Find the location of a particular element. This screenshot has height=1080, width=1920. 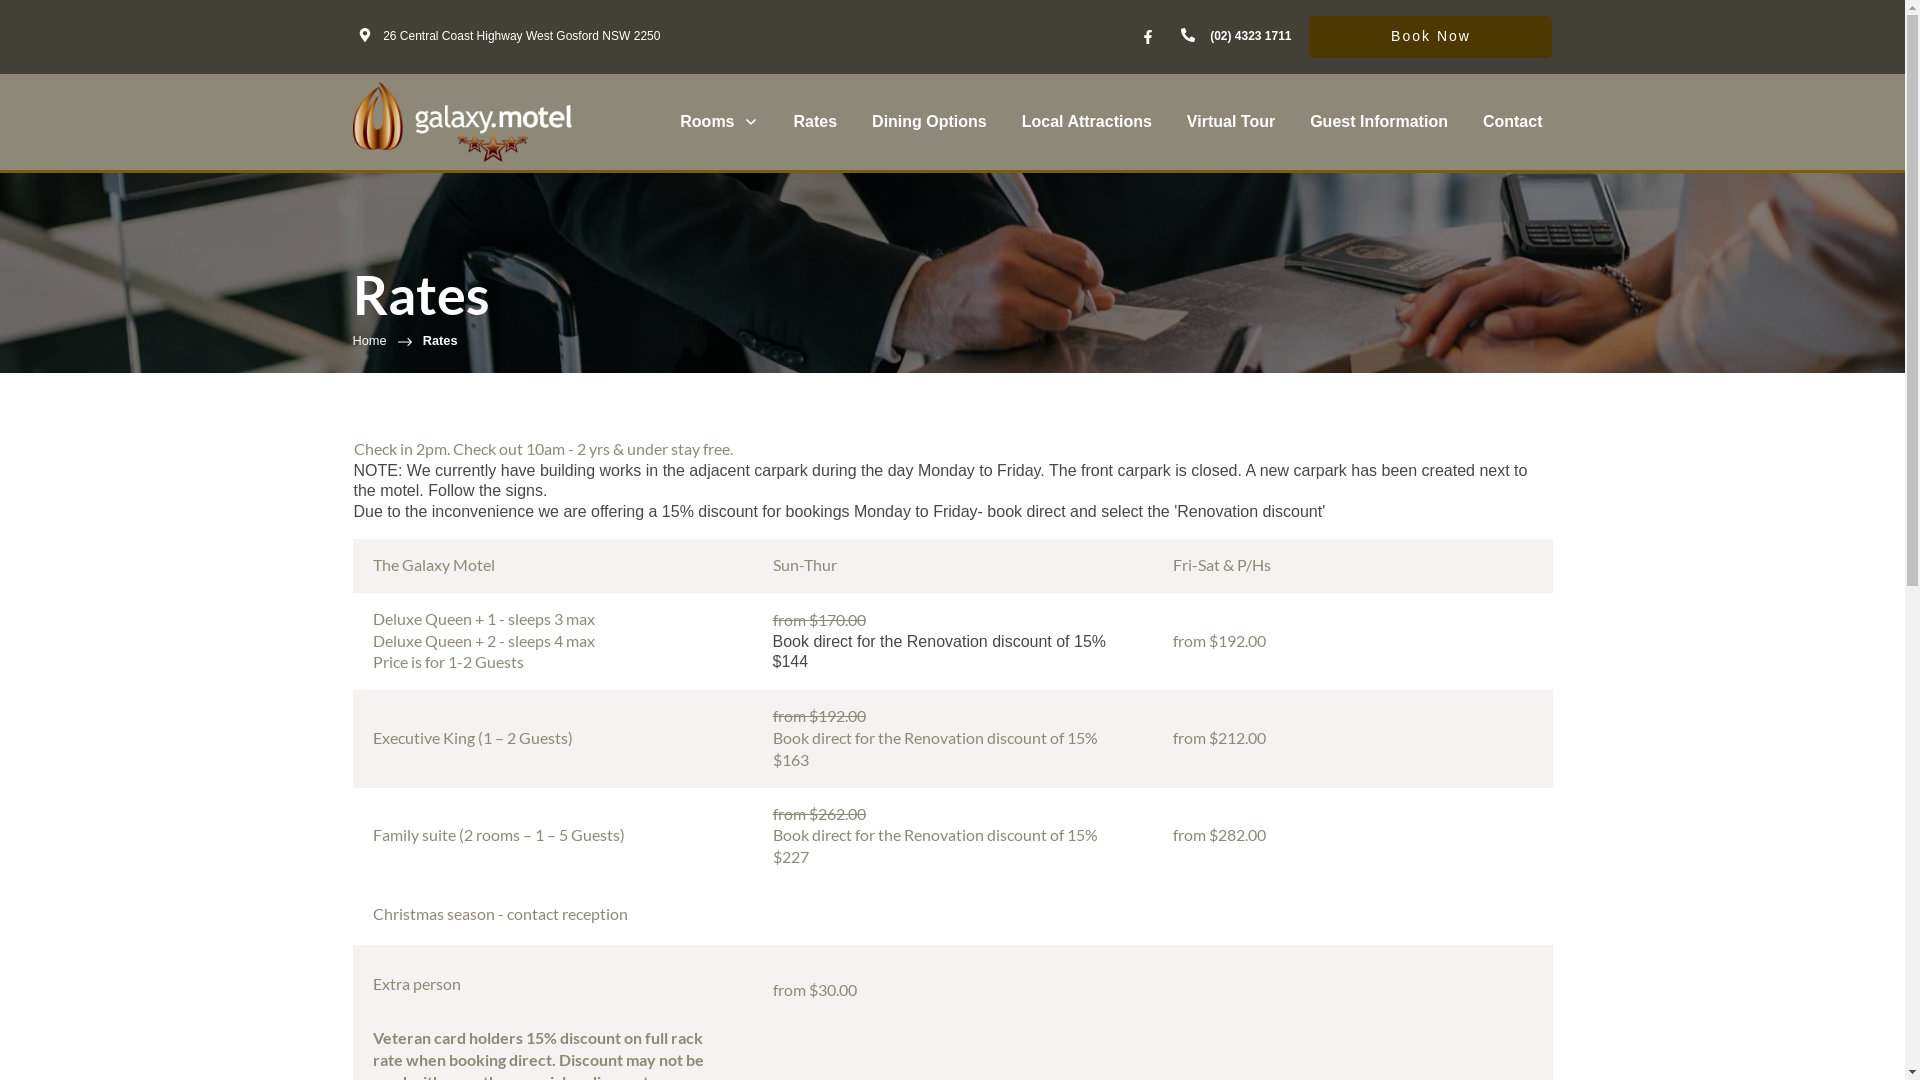

Contact is located at coordinates (1513, 122).